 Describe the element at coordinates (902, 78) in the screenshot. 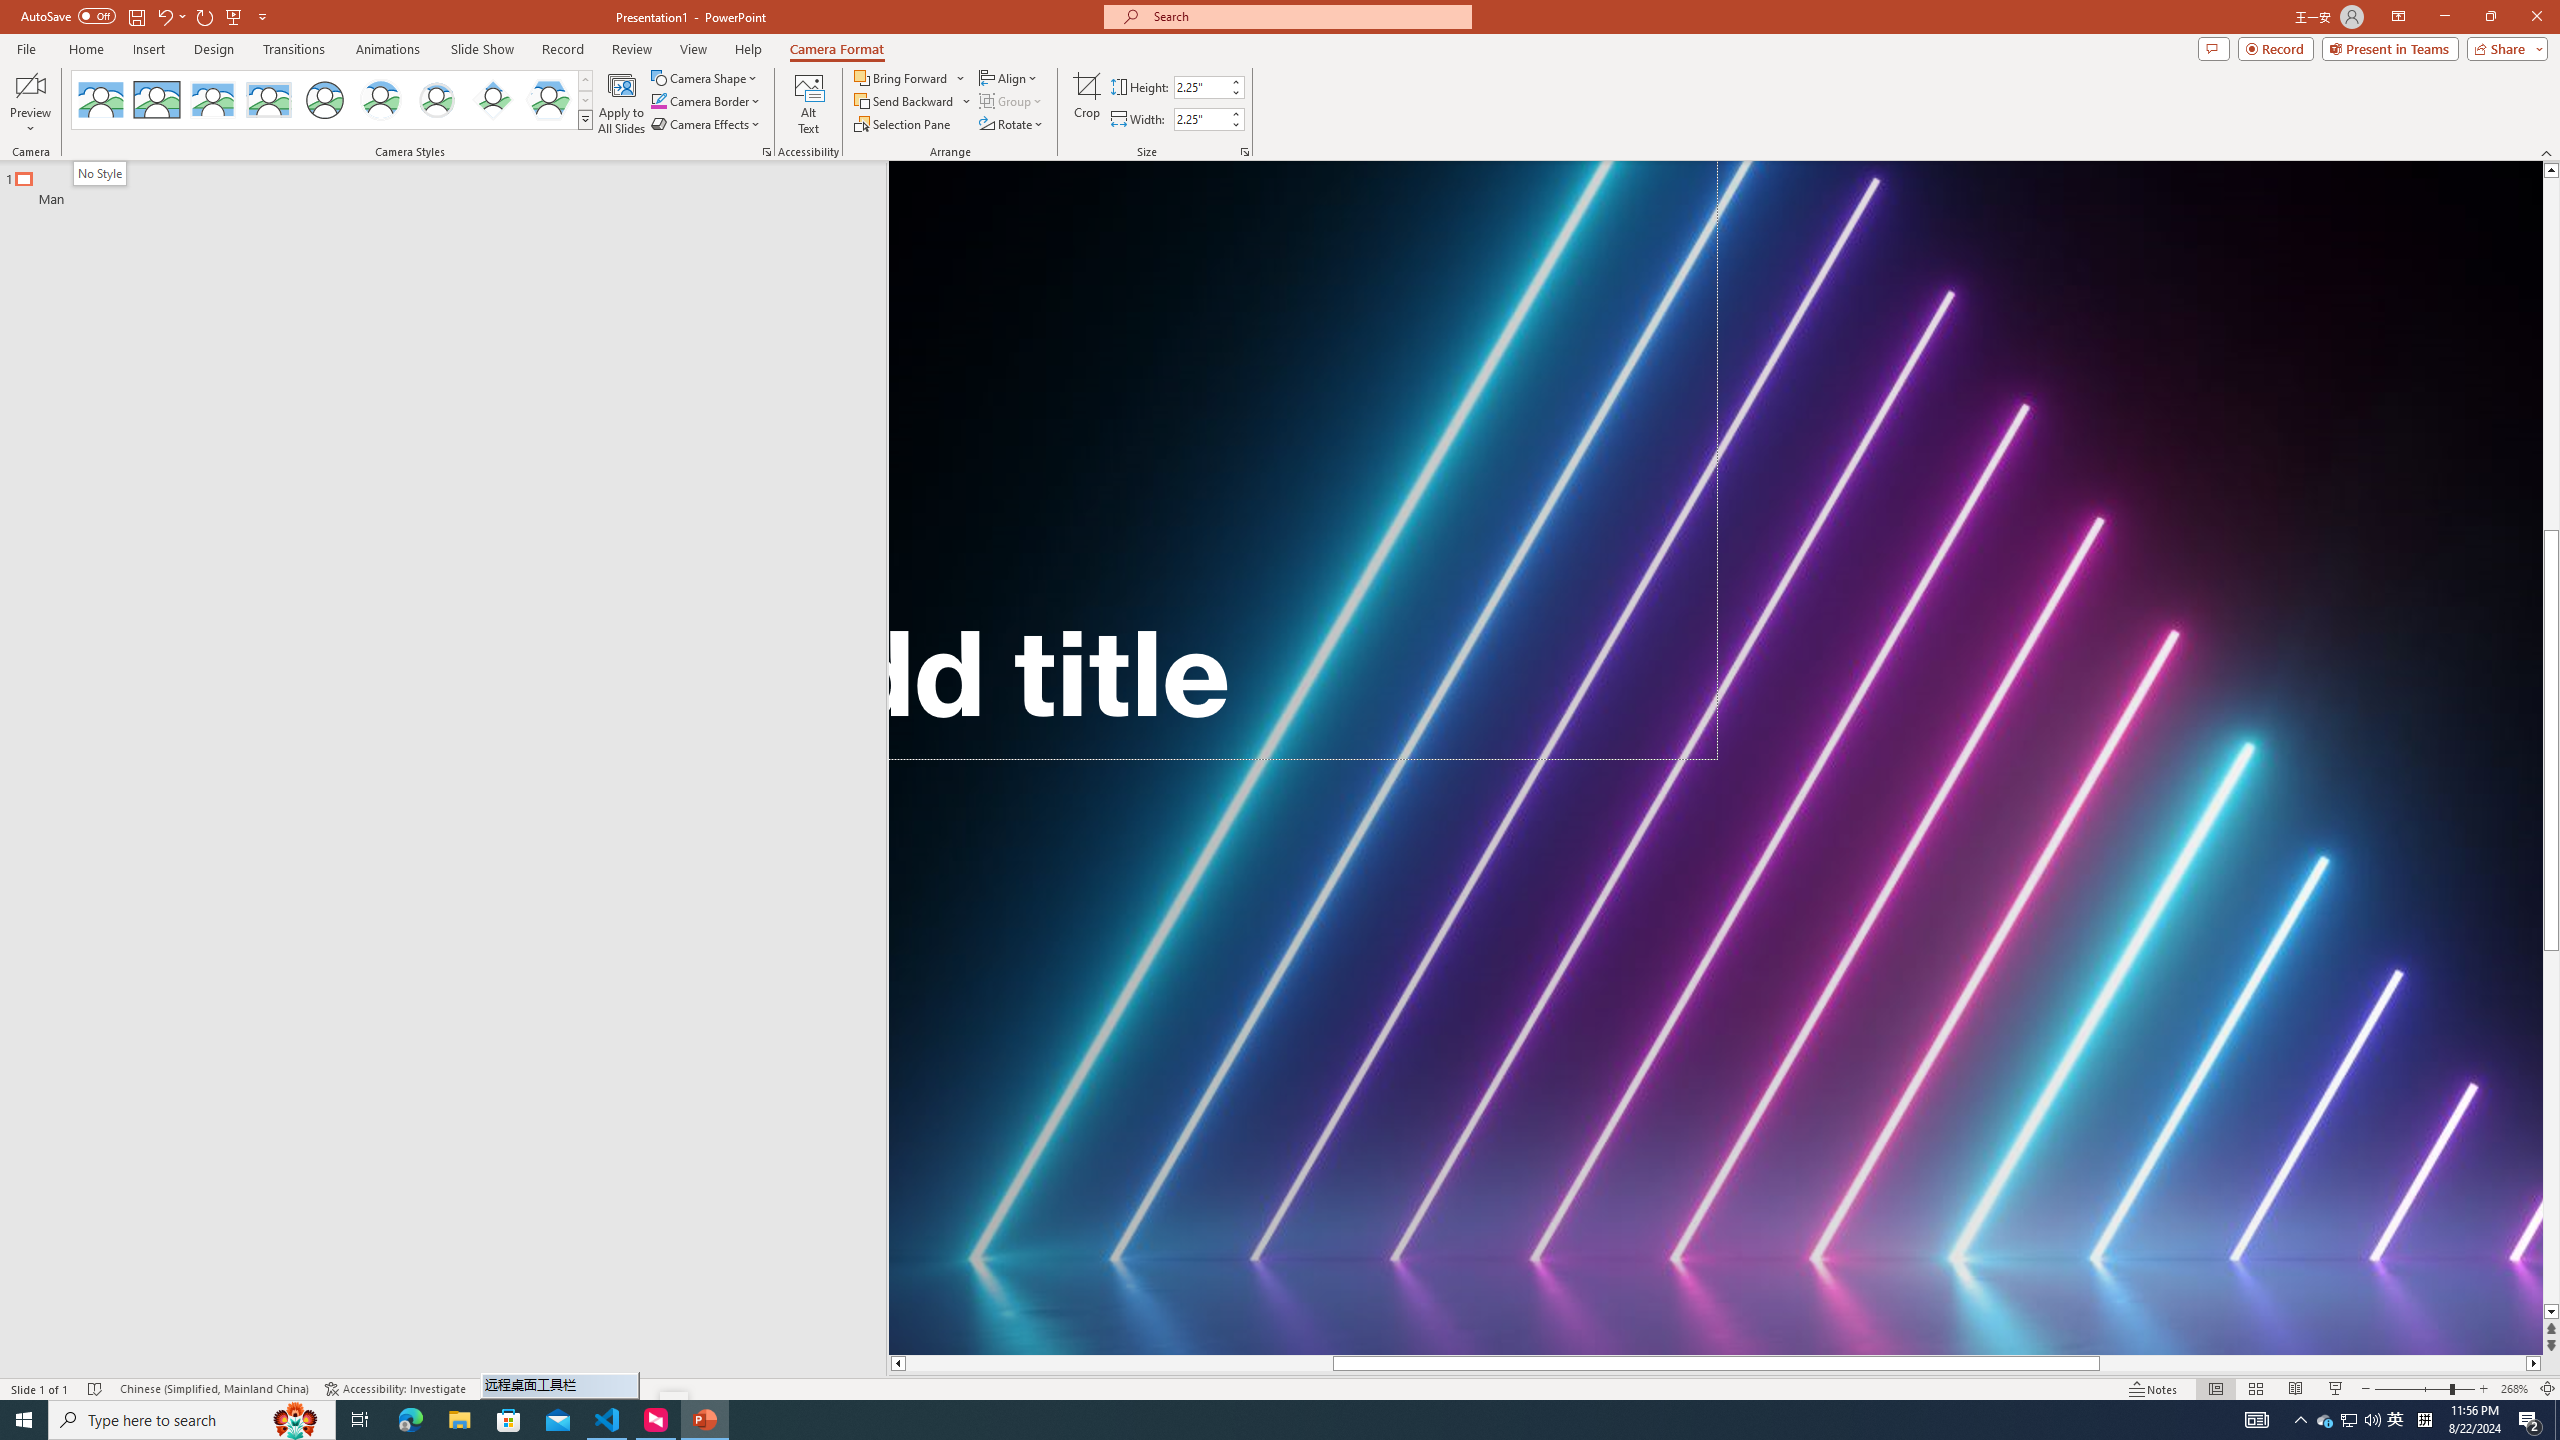

I see `Bring Forward` at that location.